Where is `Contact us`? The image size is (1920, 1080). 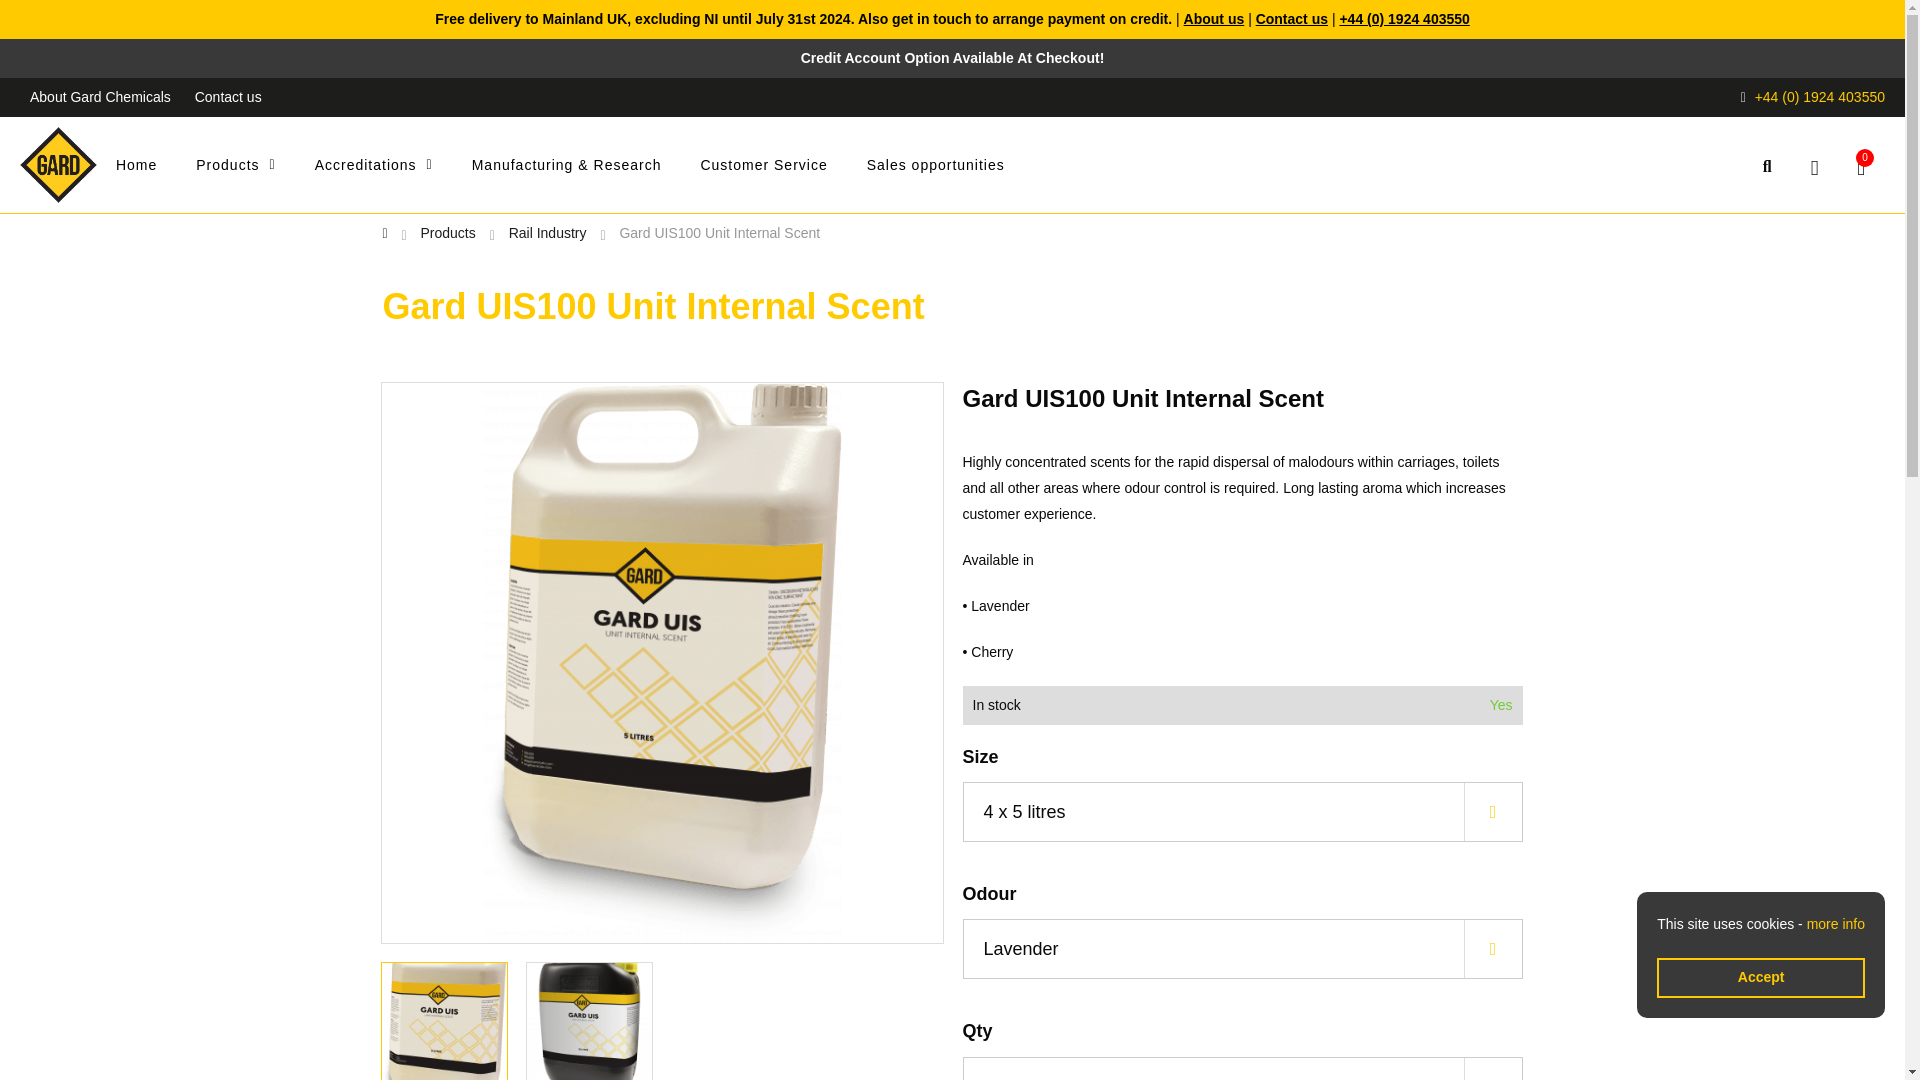
Contact us is located at coordinates (228, 98).